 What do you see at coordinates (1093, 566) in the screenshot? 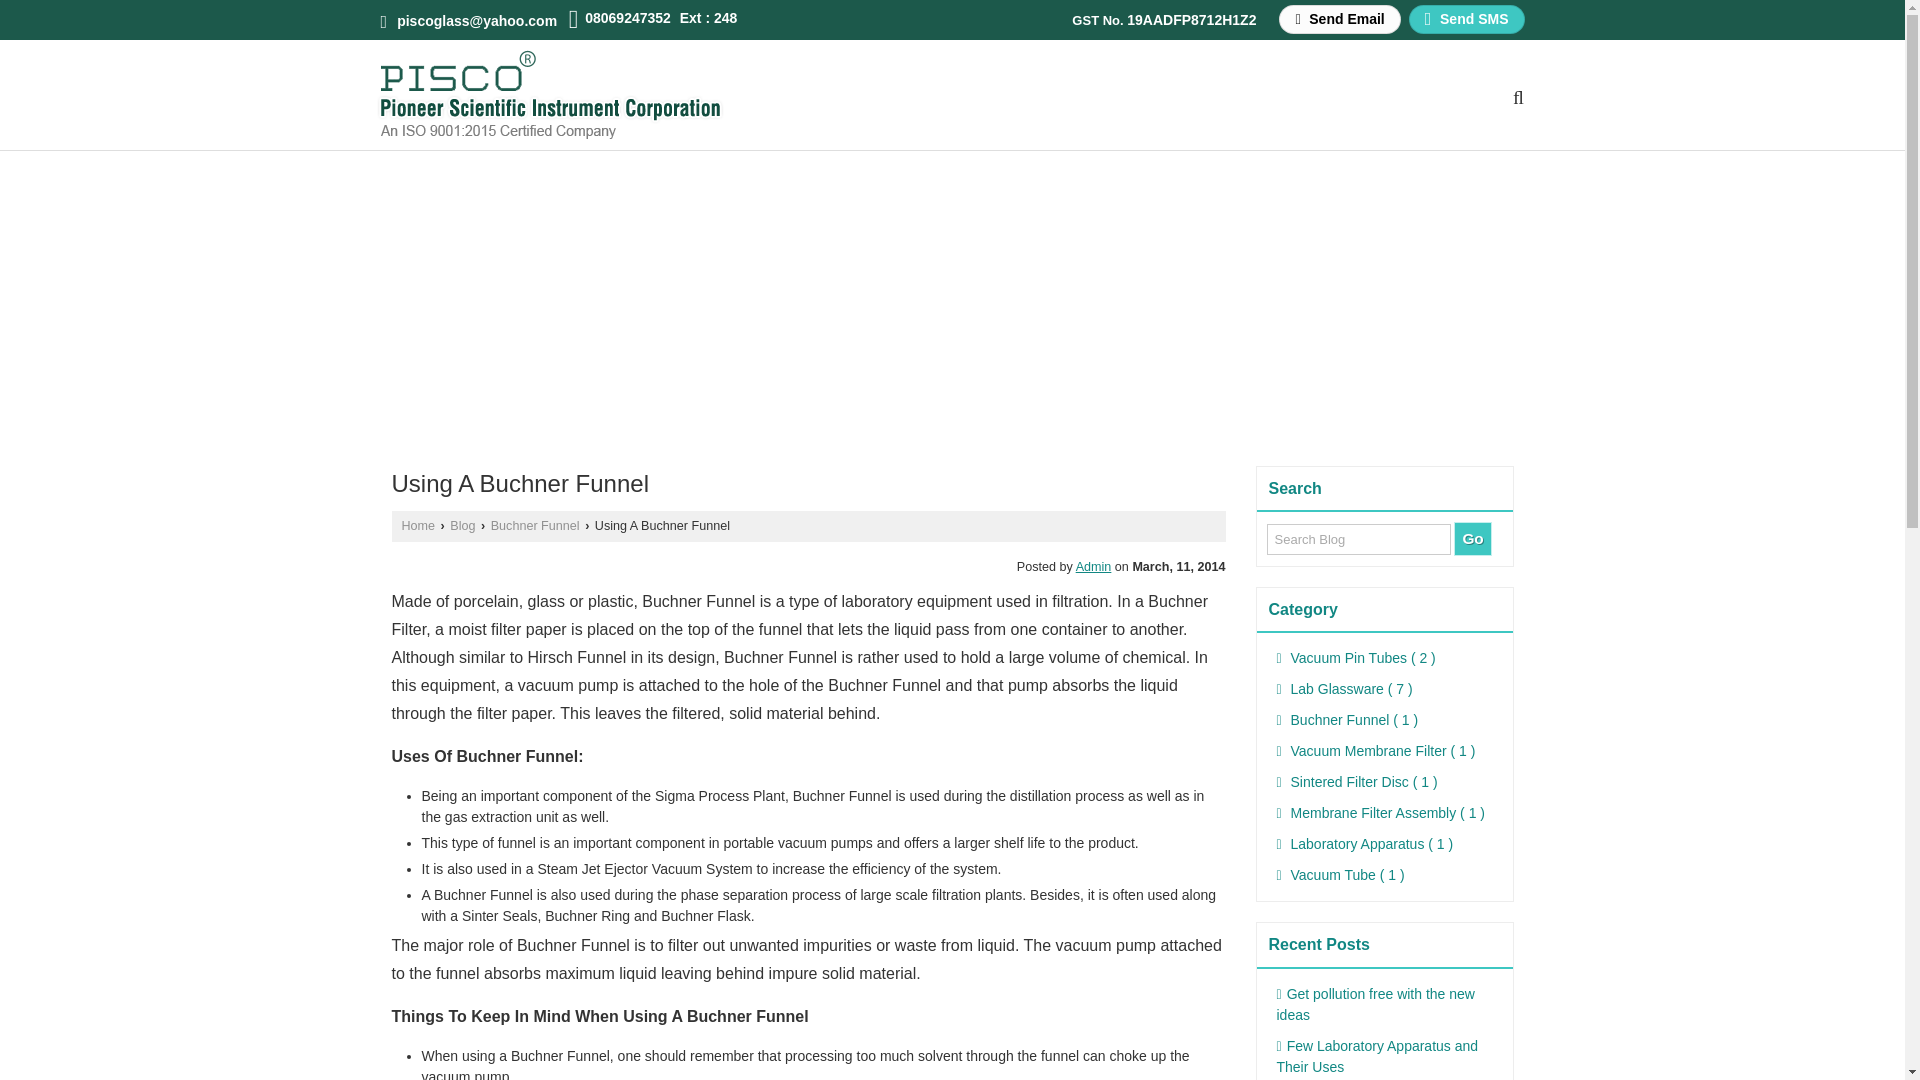
I see `Admin` at bounding box center [1093, 566].